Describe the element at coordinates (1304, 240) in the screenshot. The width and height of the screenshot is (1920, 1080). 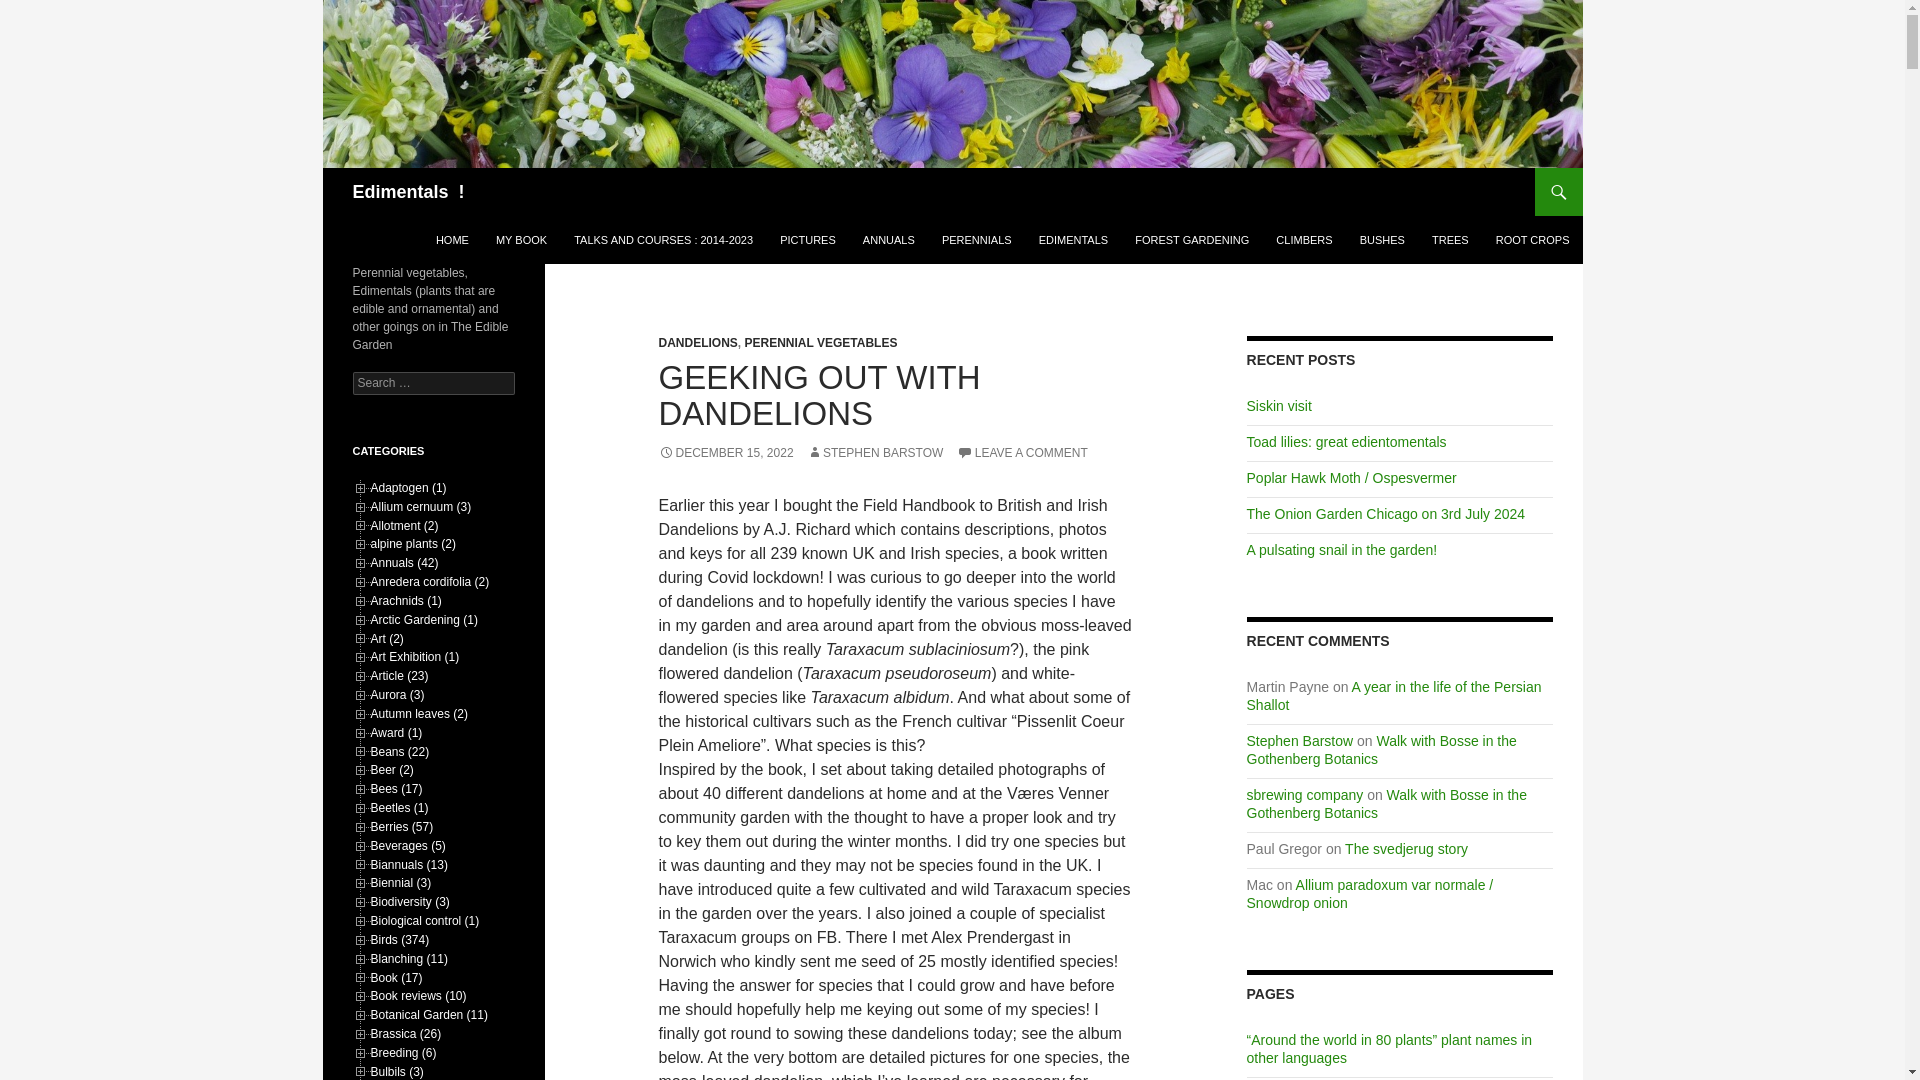
I see `CLIMBERS` at that location.